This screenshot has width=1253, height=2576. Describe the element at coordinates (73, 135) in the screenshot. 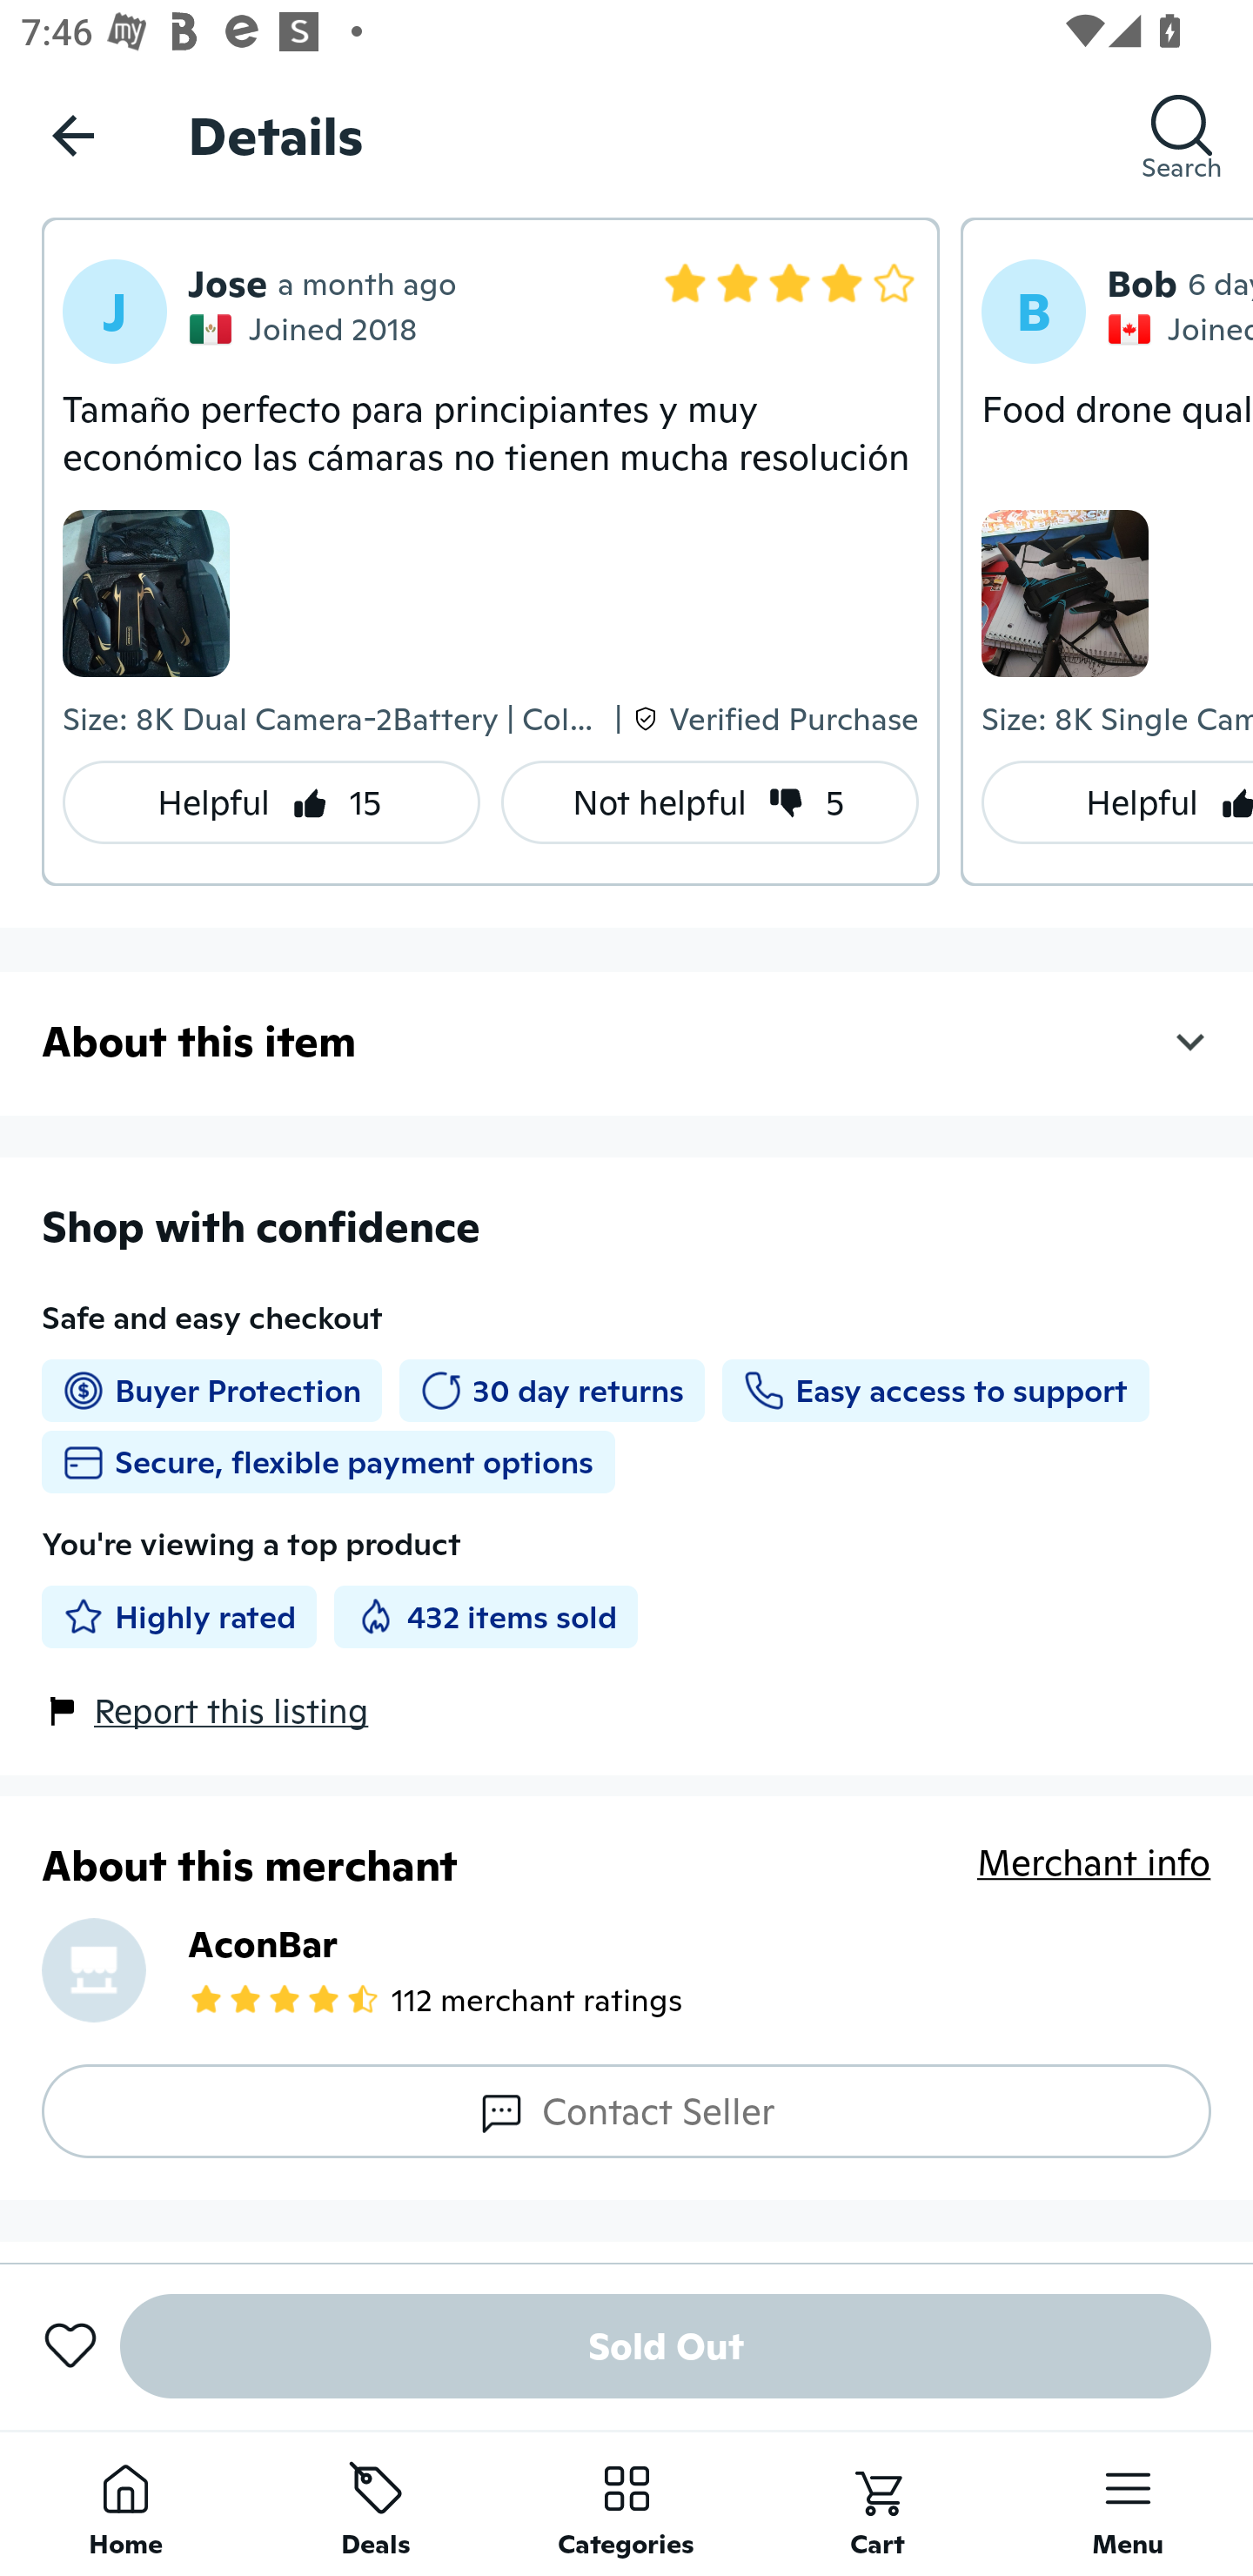

I see `Navigate up` at that location.